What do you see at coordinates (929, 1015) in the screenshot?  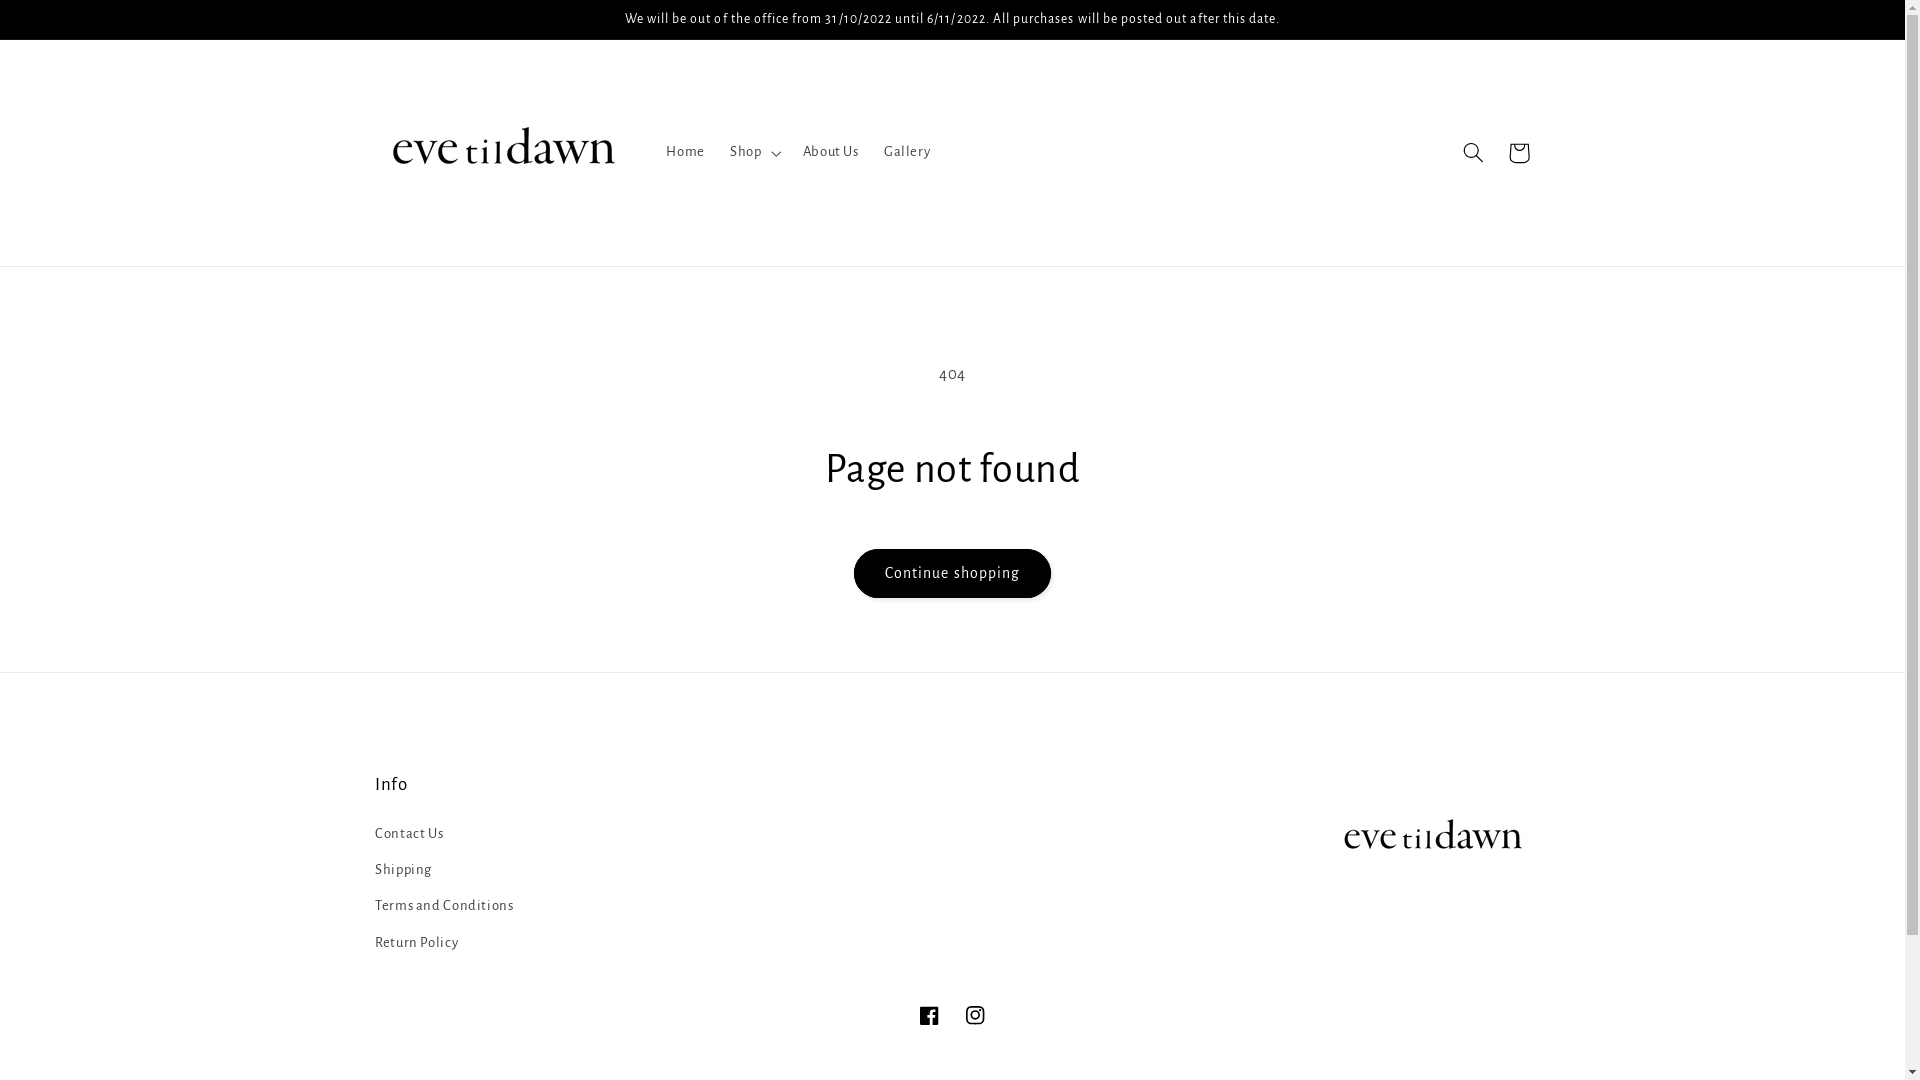 I see `Facebook` at bounding box center [929, 1015].